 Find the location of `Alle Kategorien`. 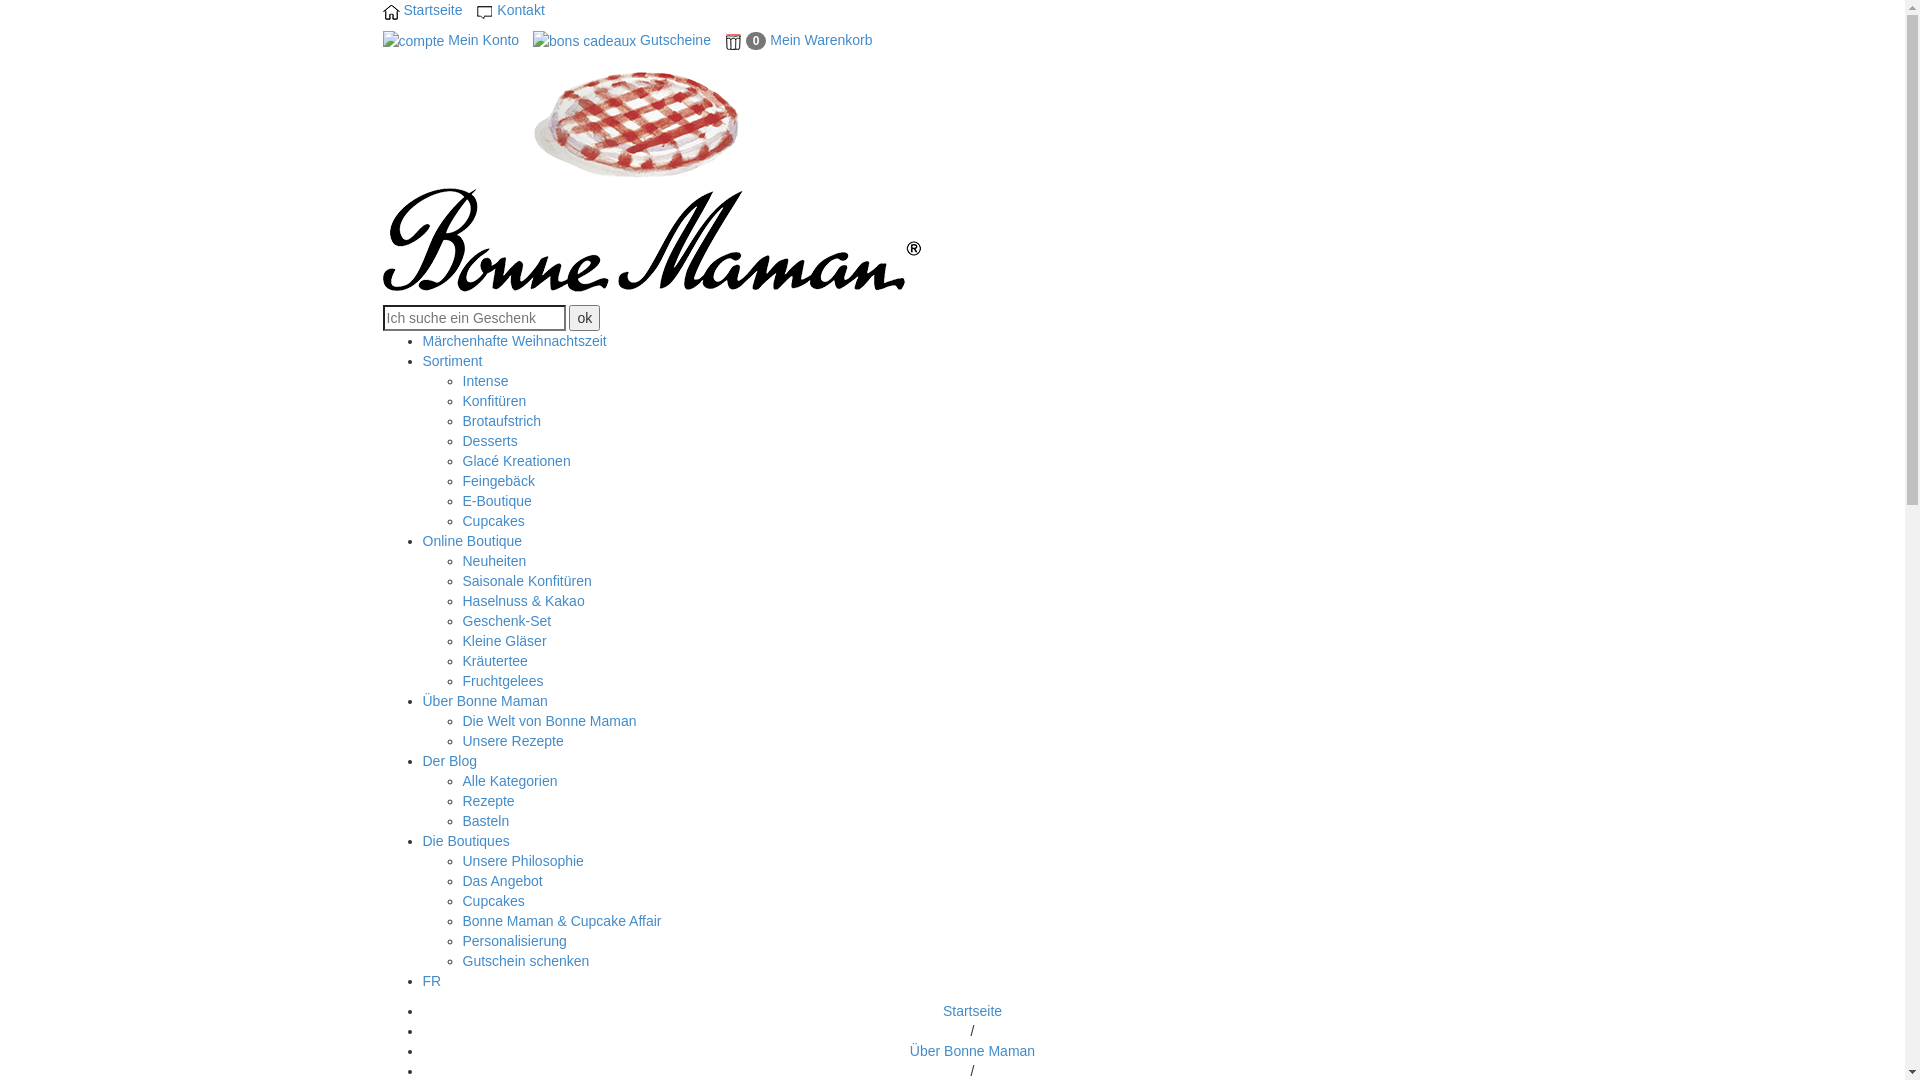

Alle Kategorien is located at coordinates (510, 781).